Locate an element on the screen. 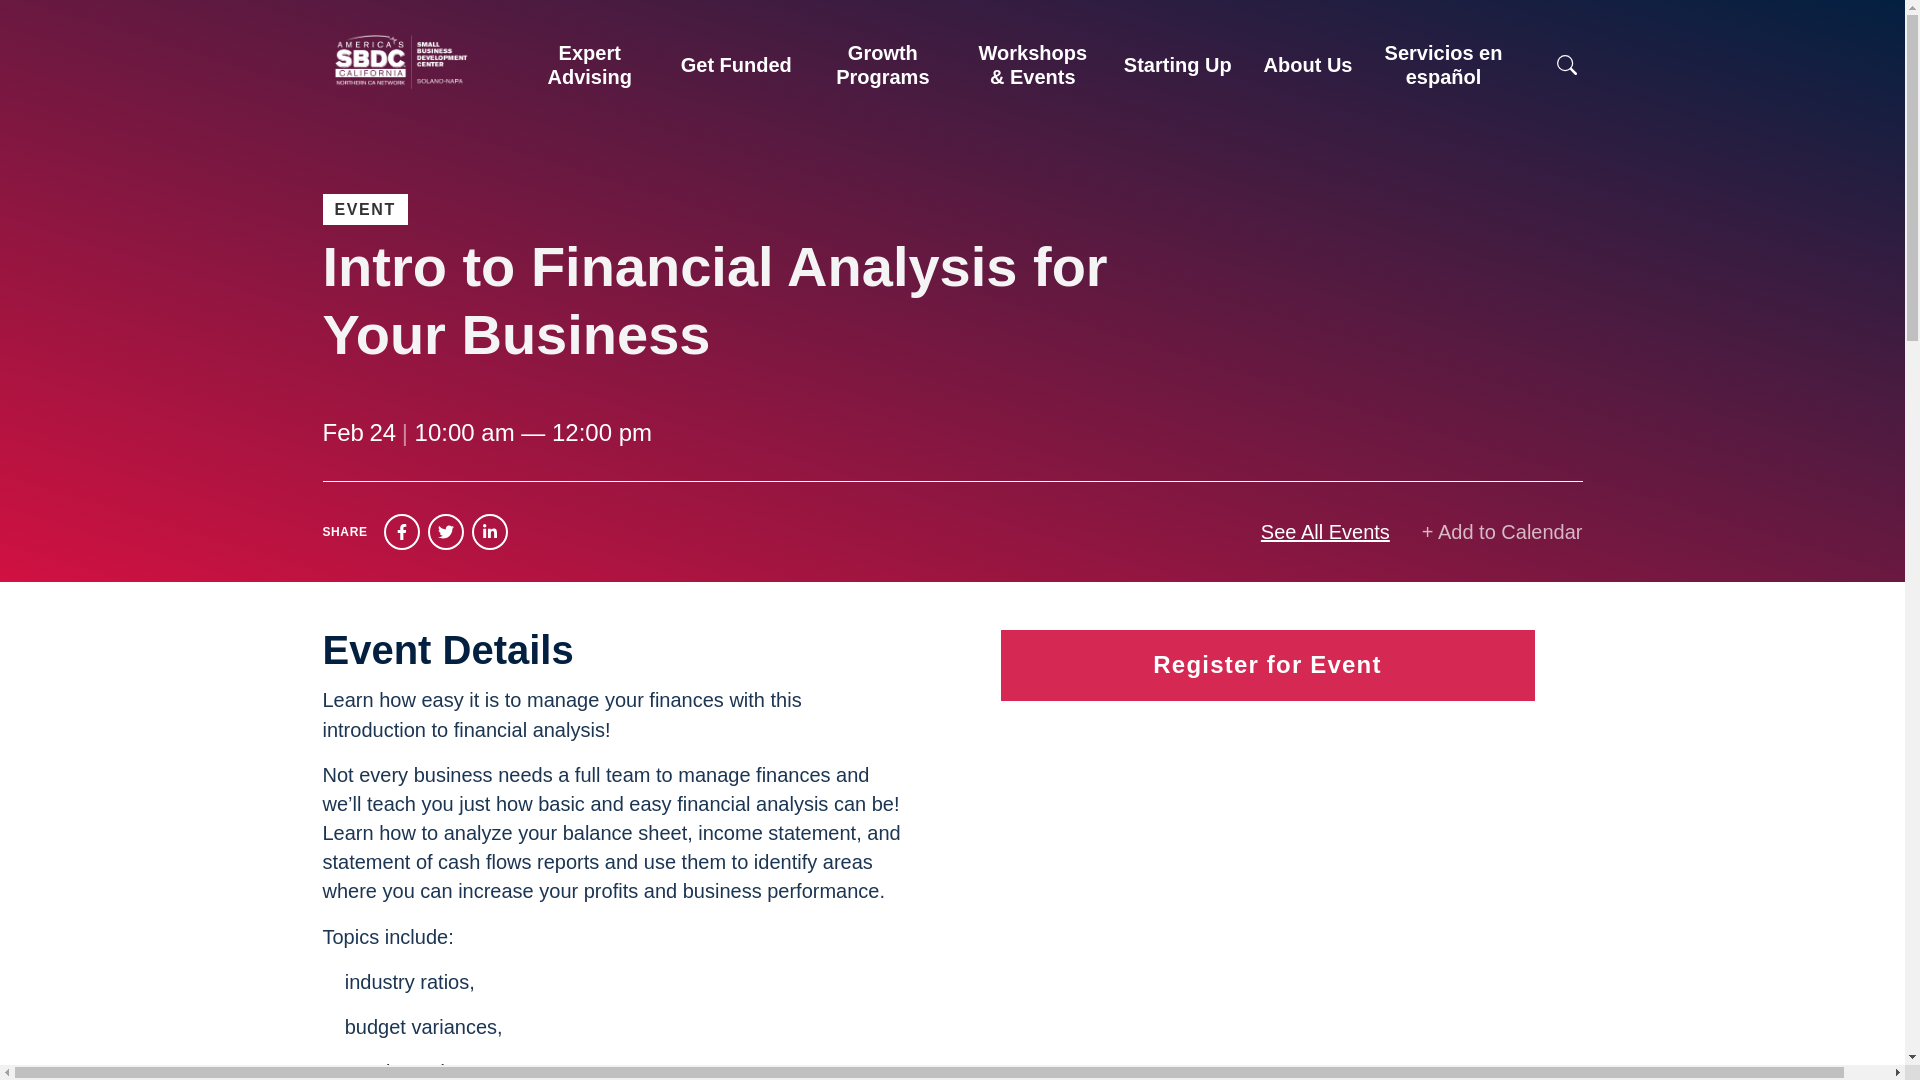  Expert Advising is located at coordinates (589, 64).